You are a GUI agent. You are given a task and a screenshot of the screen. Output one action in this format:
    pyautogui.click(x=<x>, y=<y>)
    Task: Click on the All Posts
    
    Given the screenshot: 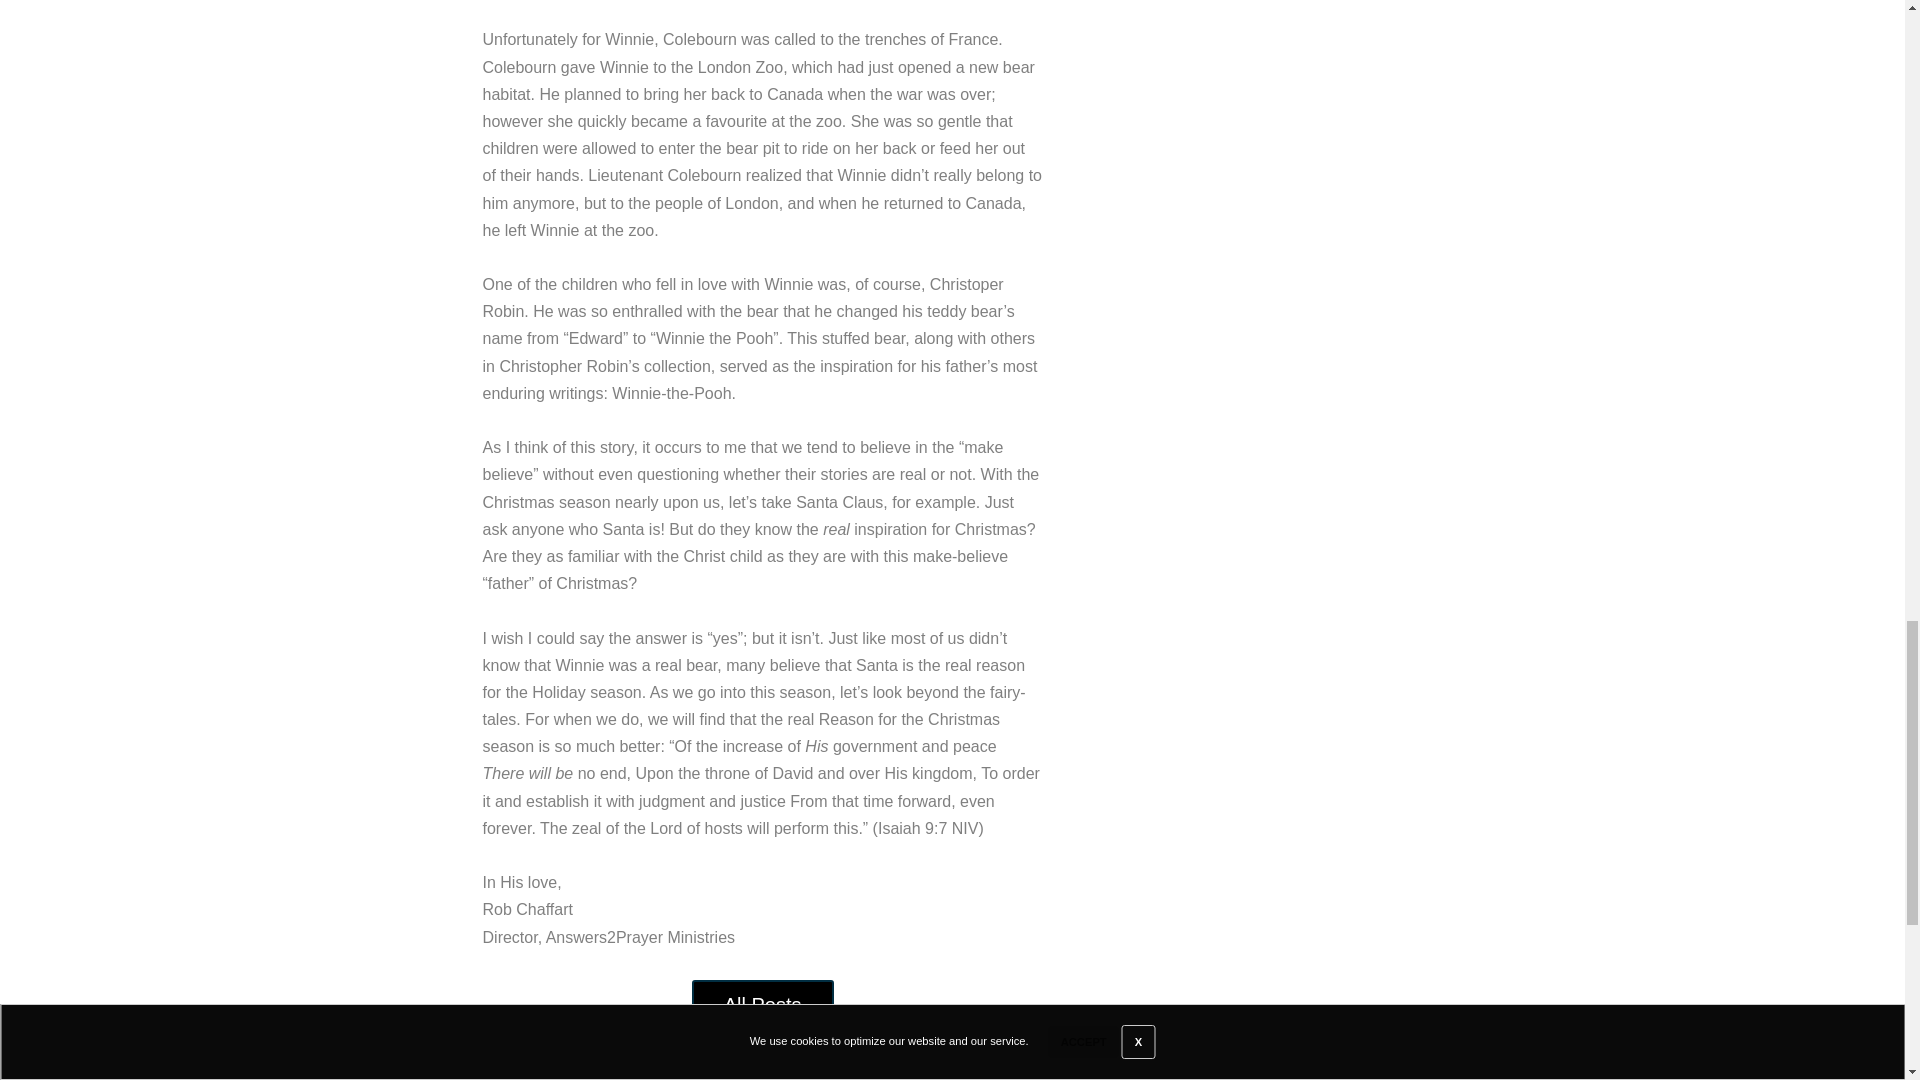 What is the action you would take?
    pyautogui.click(x=762, y=1004)
    